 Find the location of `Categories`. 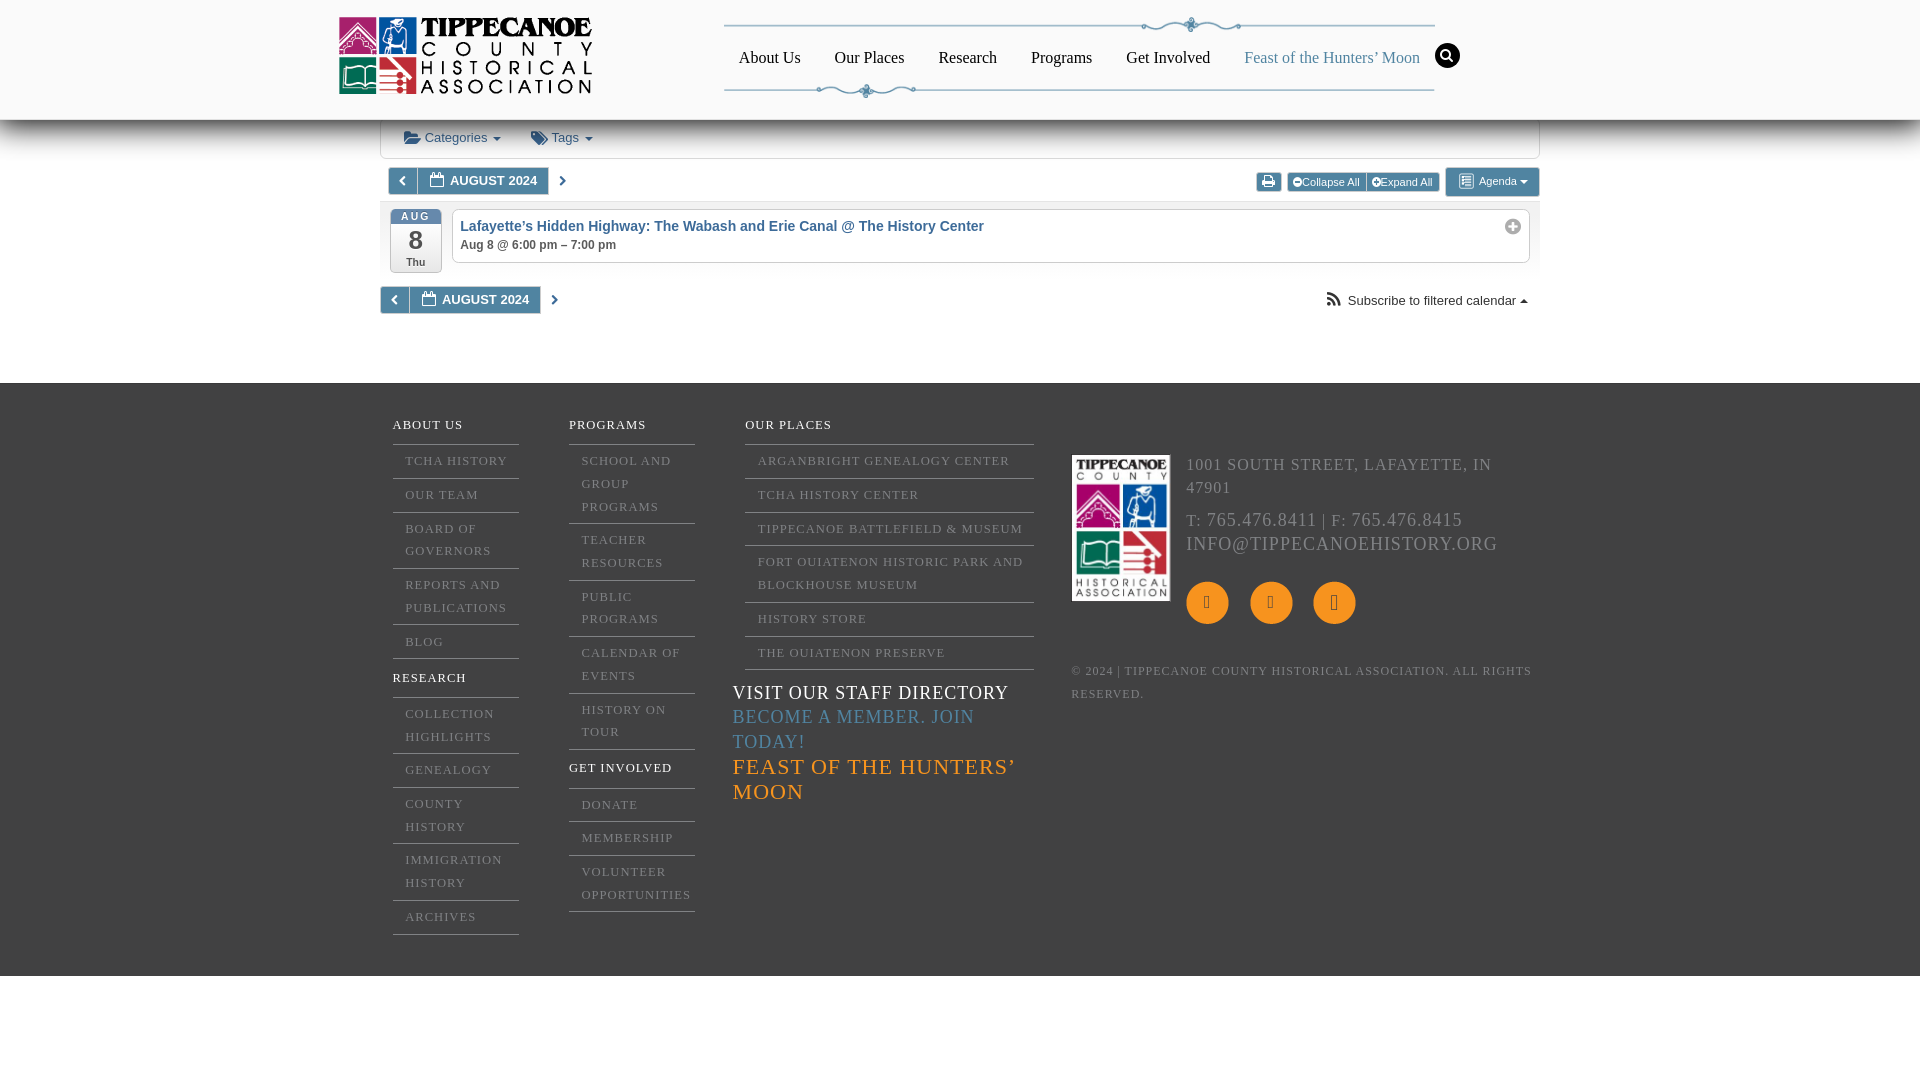

Categories is located at coordinates (452, 138).